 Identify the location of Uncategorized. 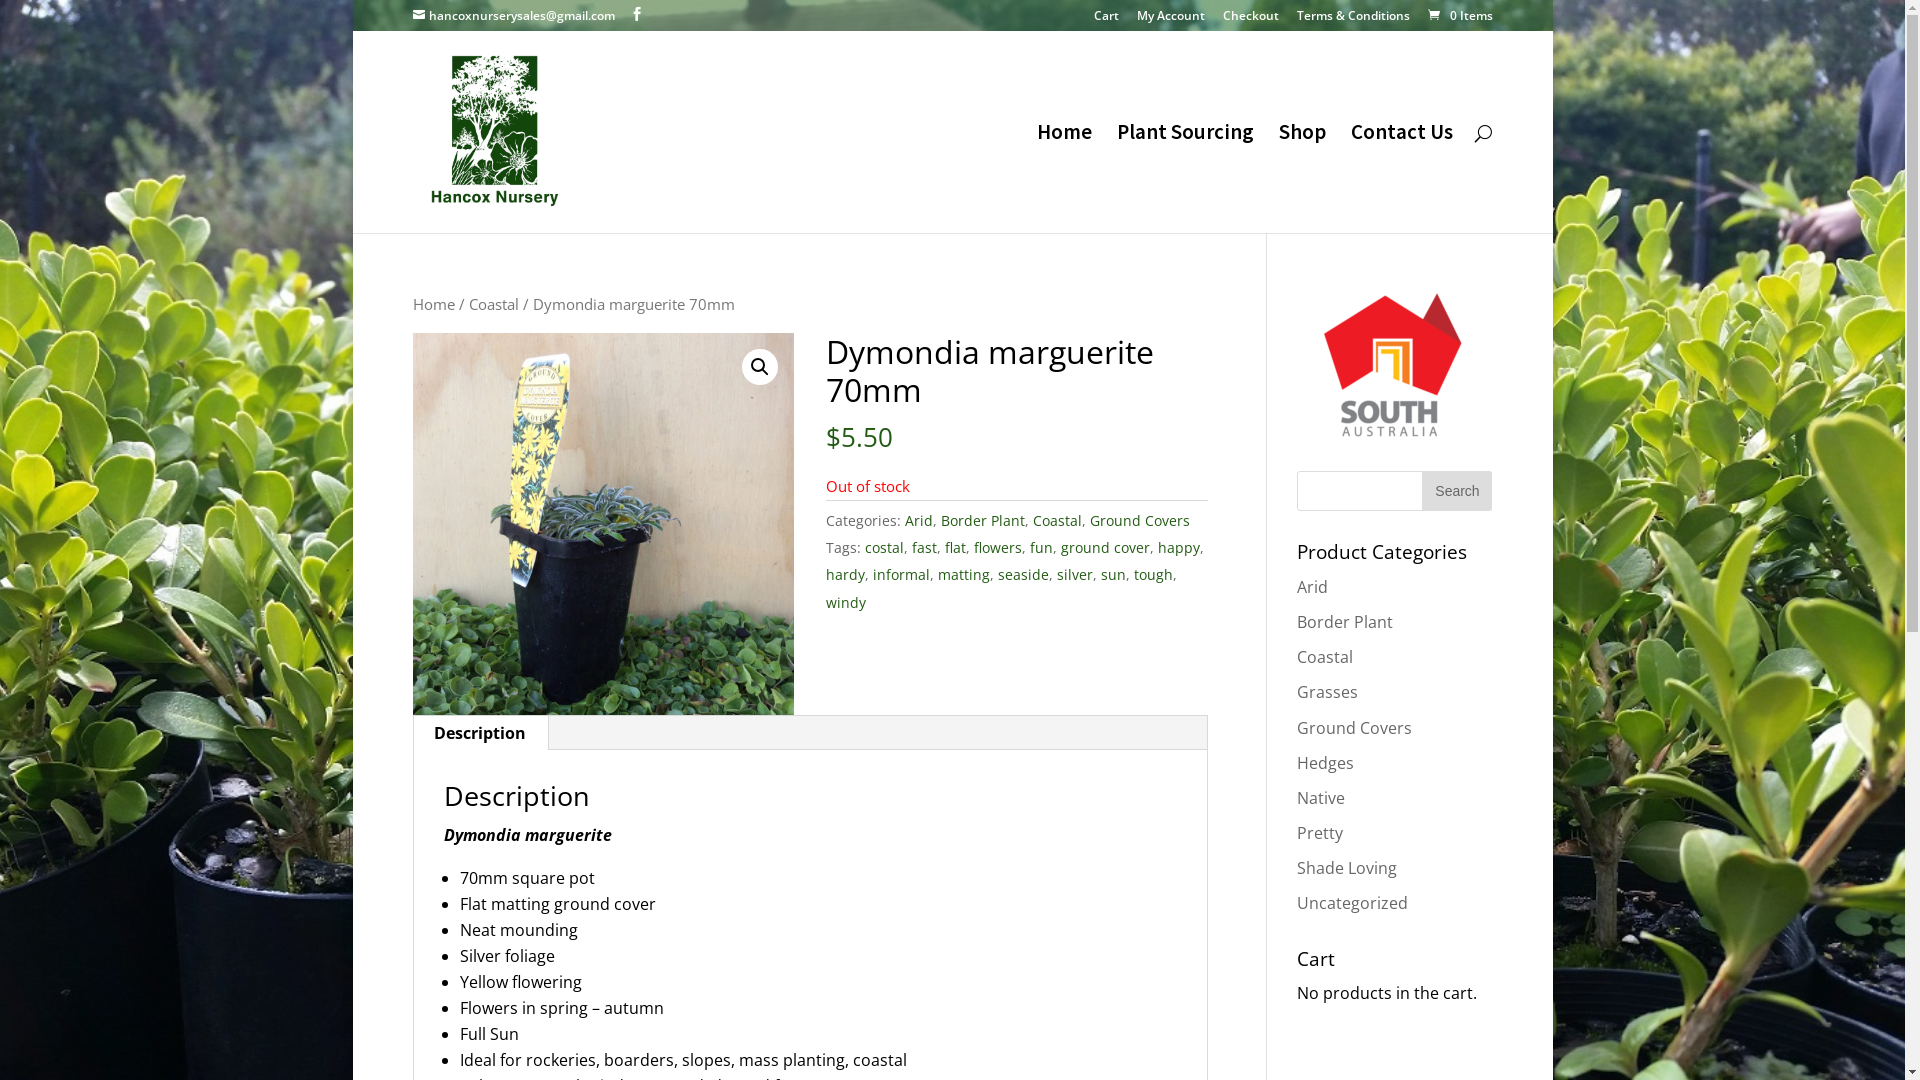
(1352, 903).